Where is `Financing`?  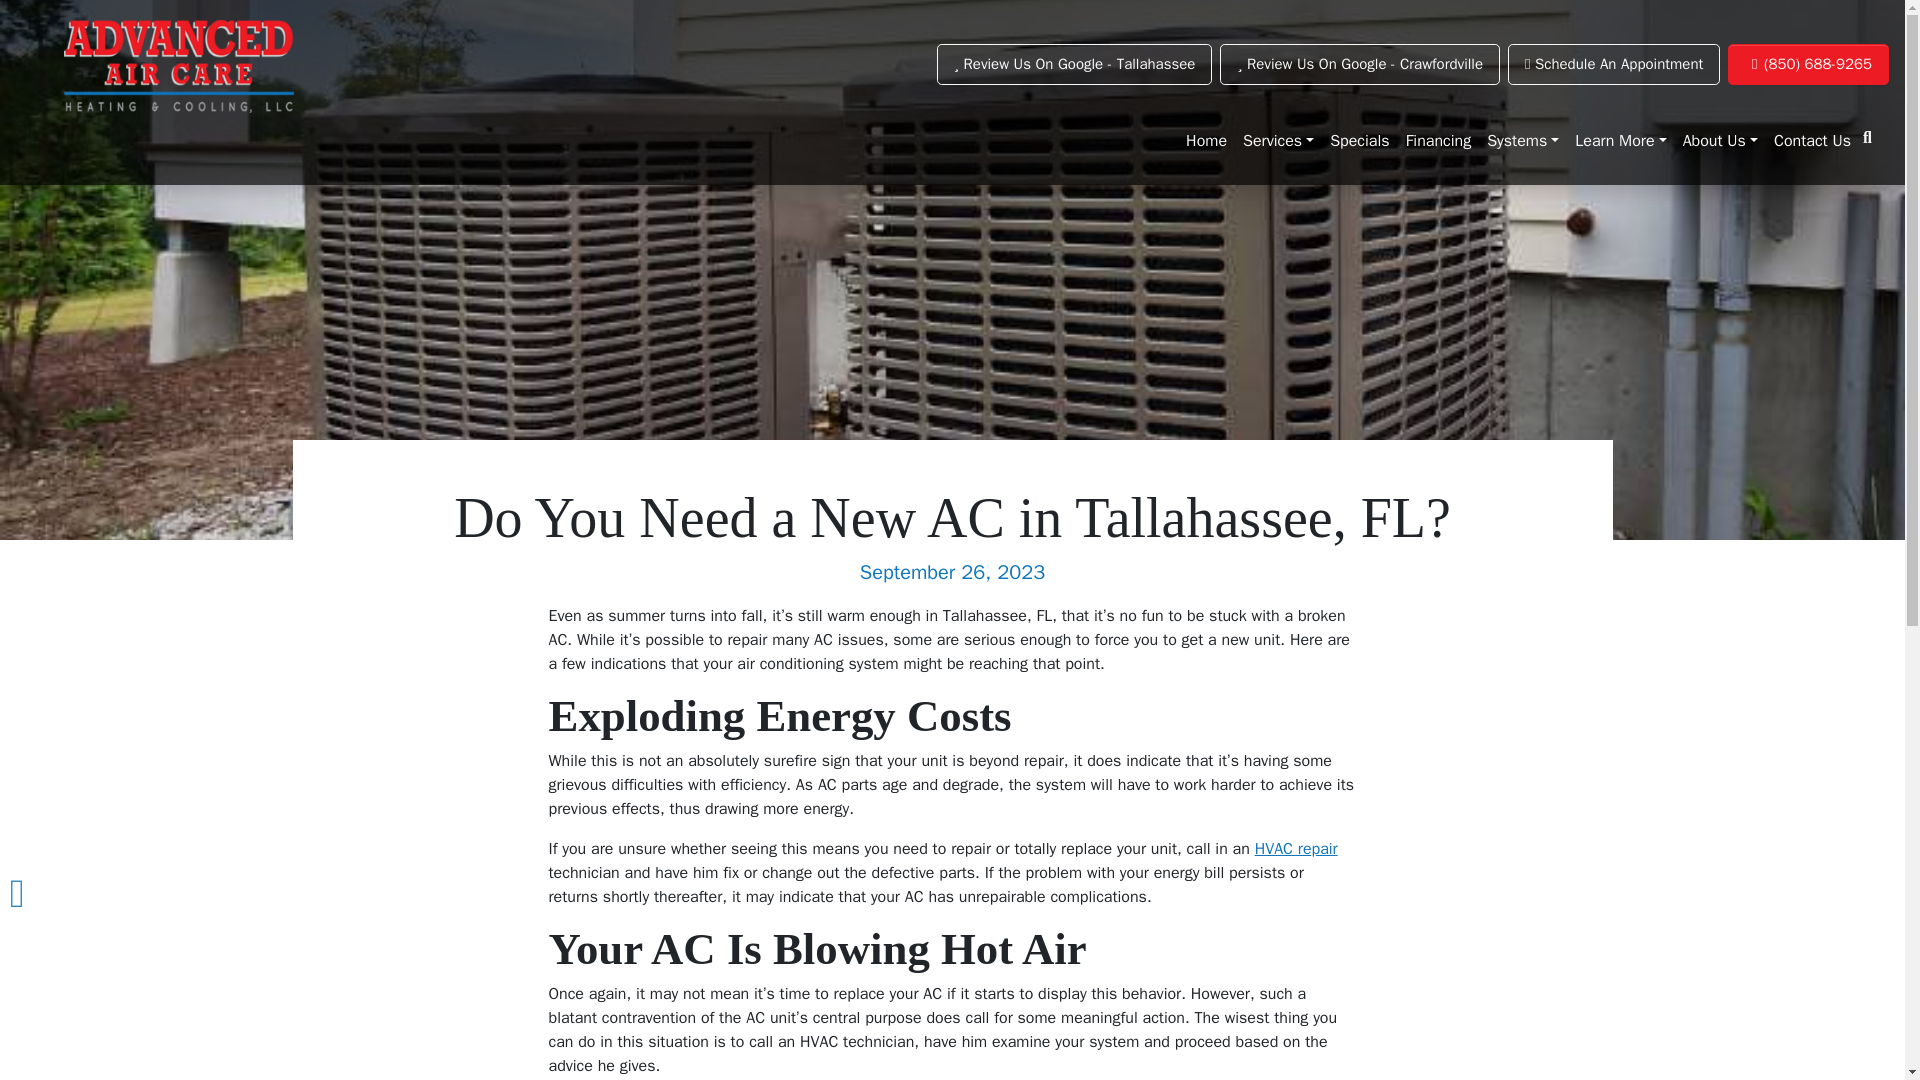 Financing is located at coordinates (1438, 140).